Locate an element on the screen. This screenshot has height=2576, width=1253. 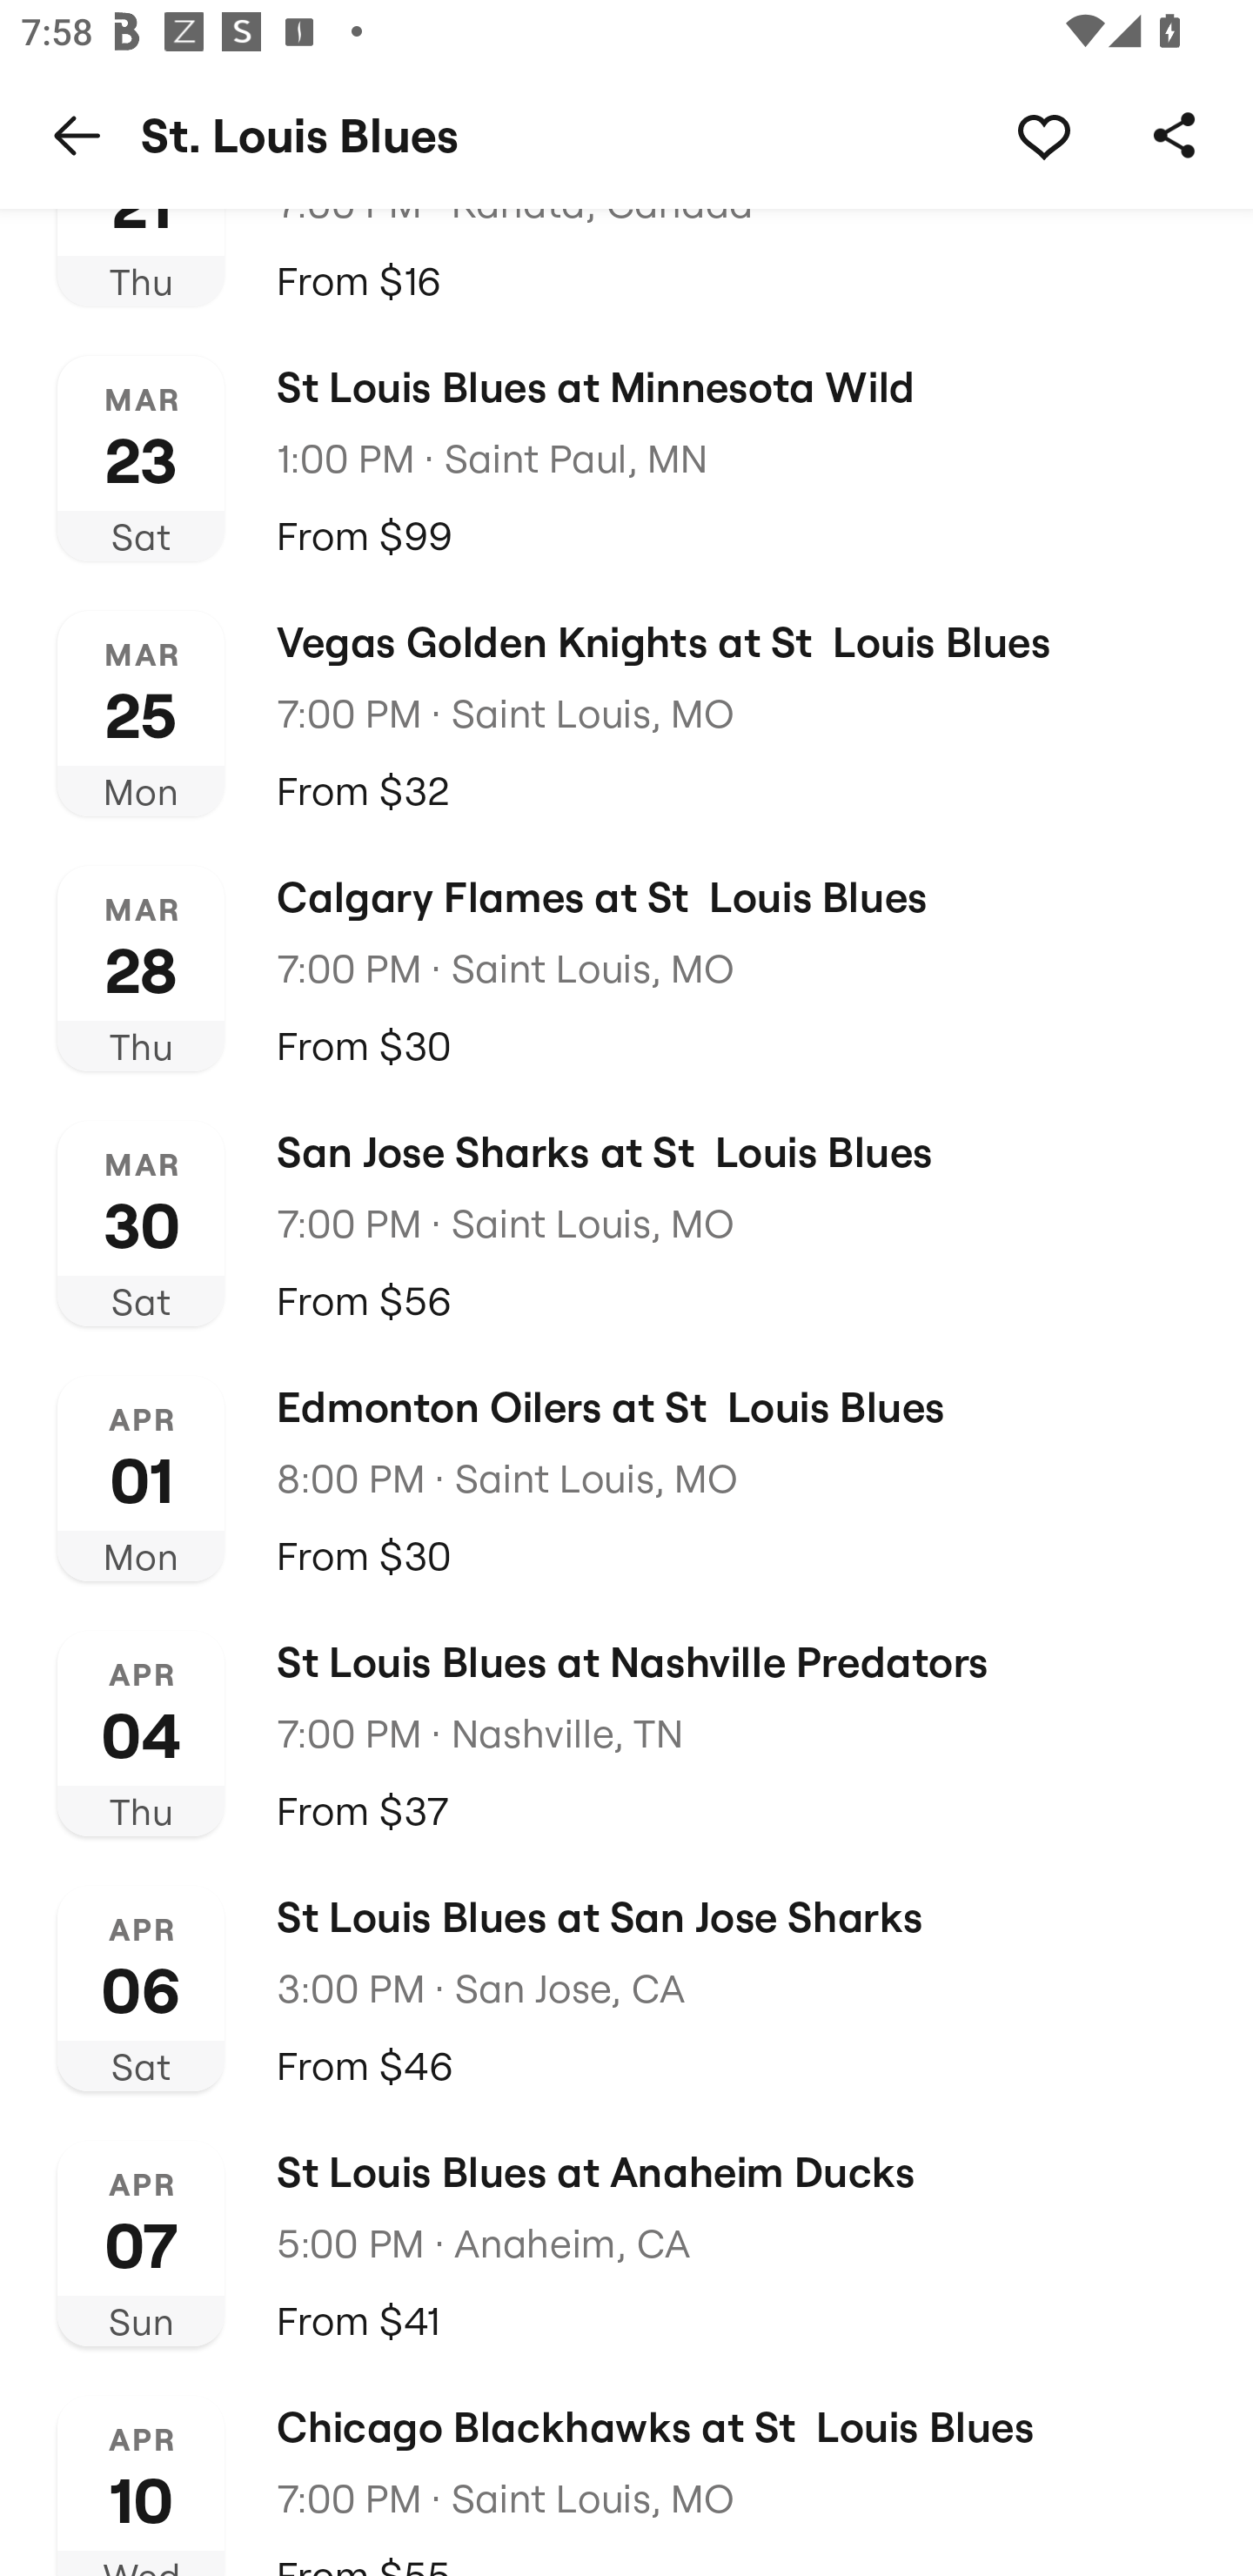
Track this performer is located at coordinates (1043, 134).